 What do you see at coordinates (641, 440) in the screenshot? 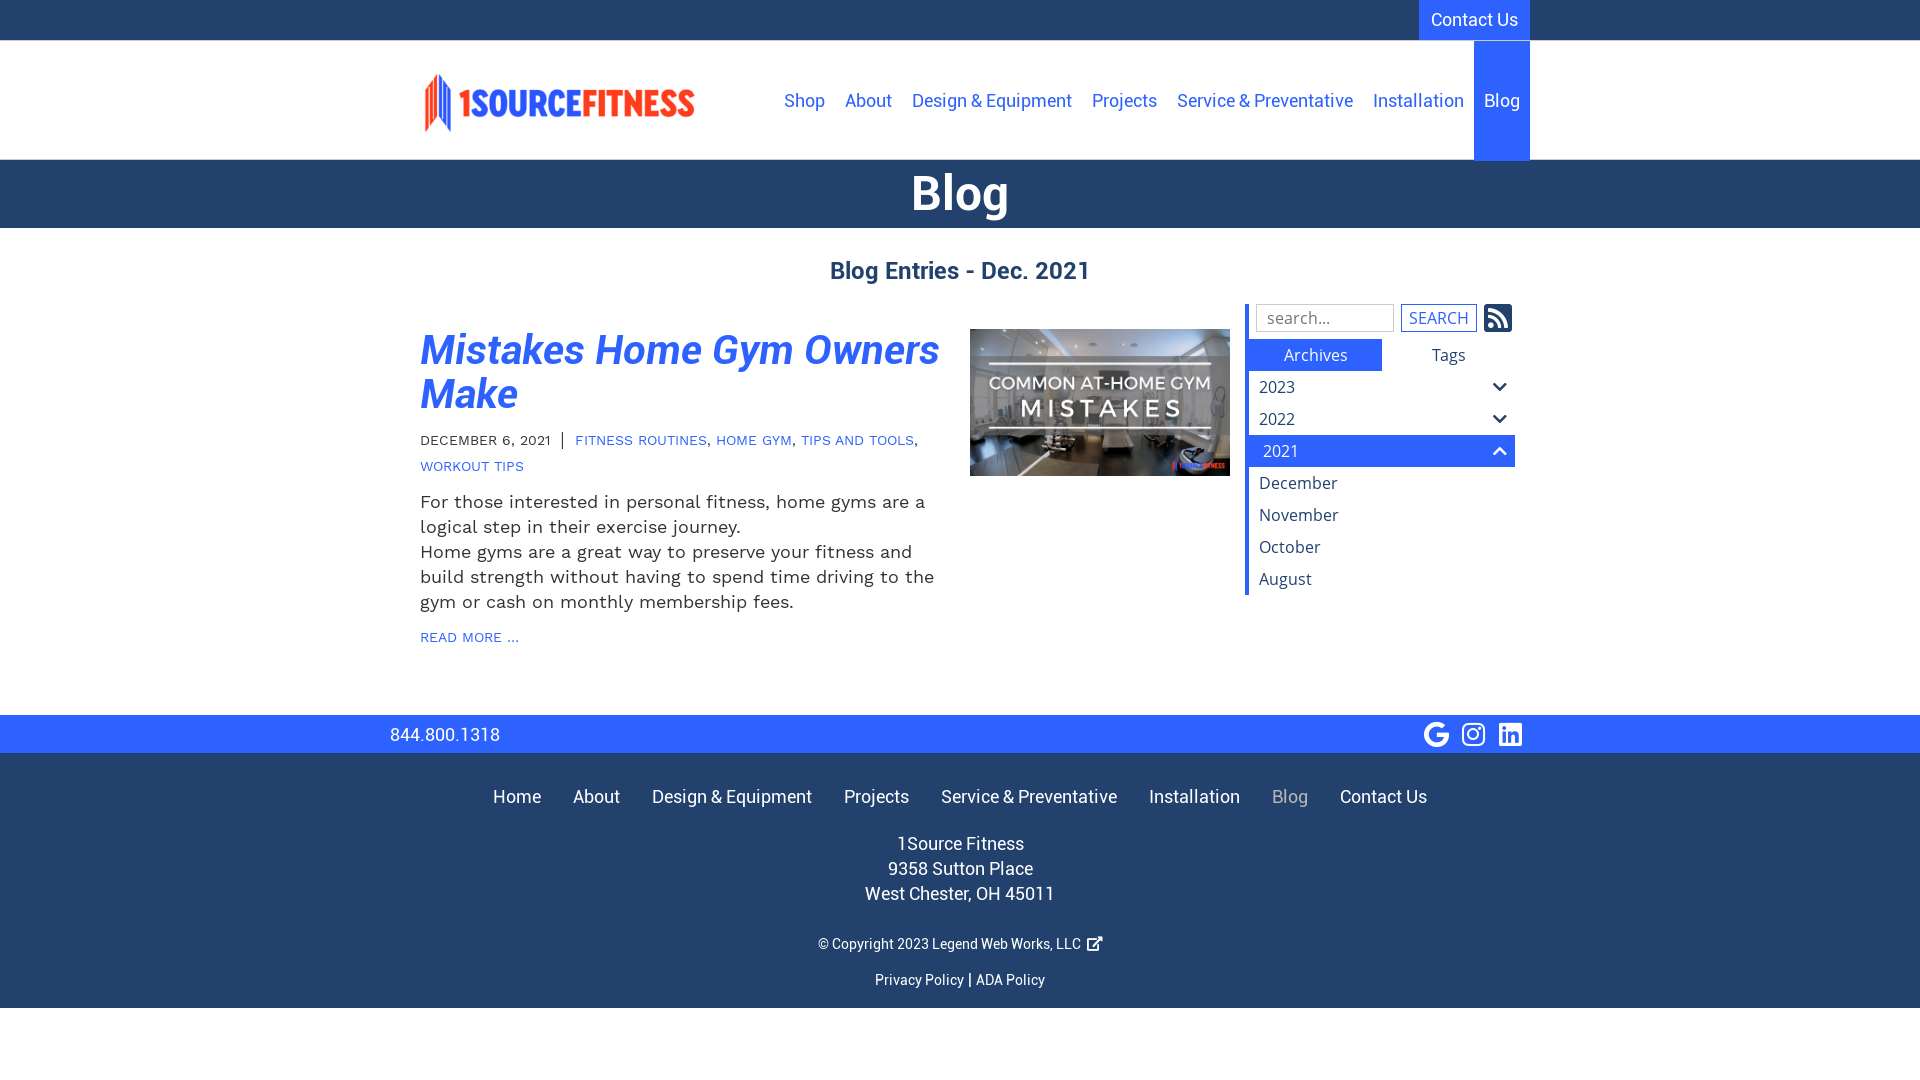
I see `FITNESS ROUTINES` at bounding box center [641, 440].